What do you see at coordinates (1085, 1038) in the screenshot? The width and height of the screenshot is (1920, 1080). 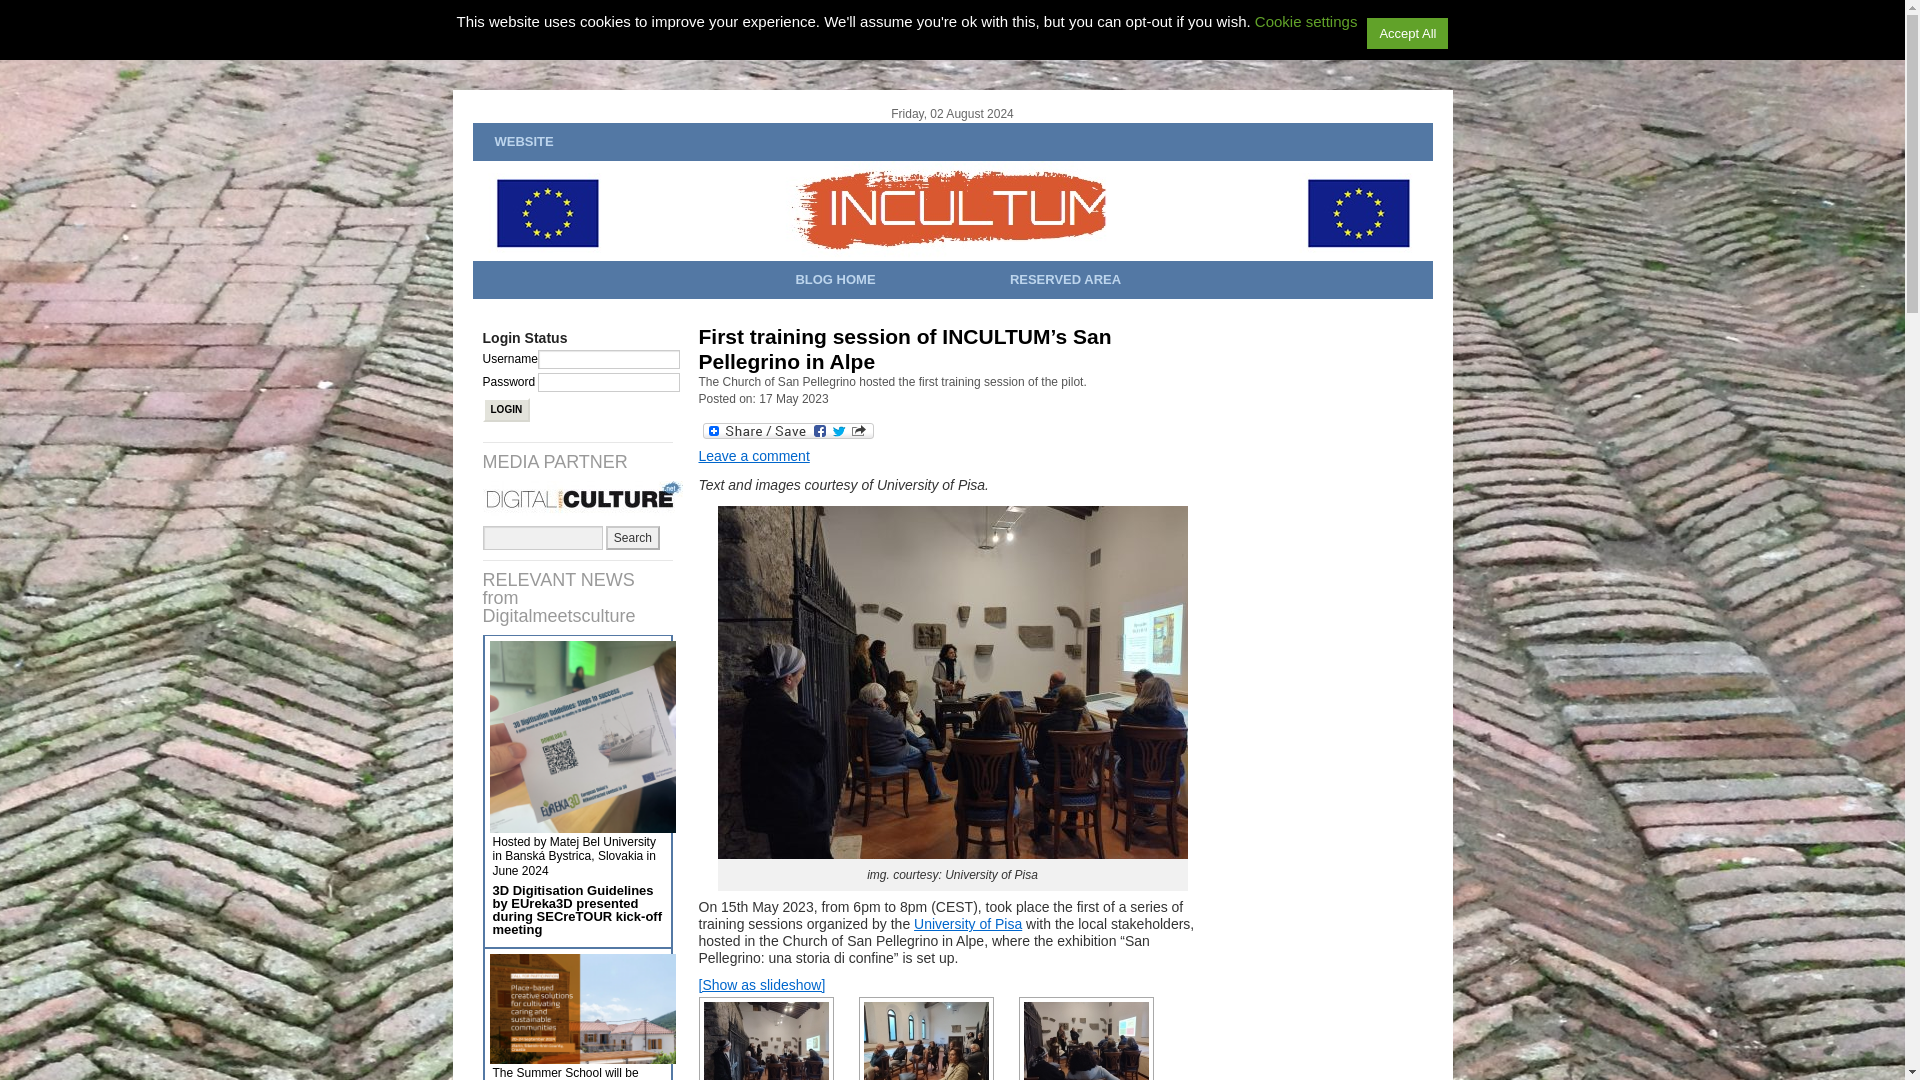 I see `5` at bounding box center [1085, 1038].